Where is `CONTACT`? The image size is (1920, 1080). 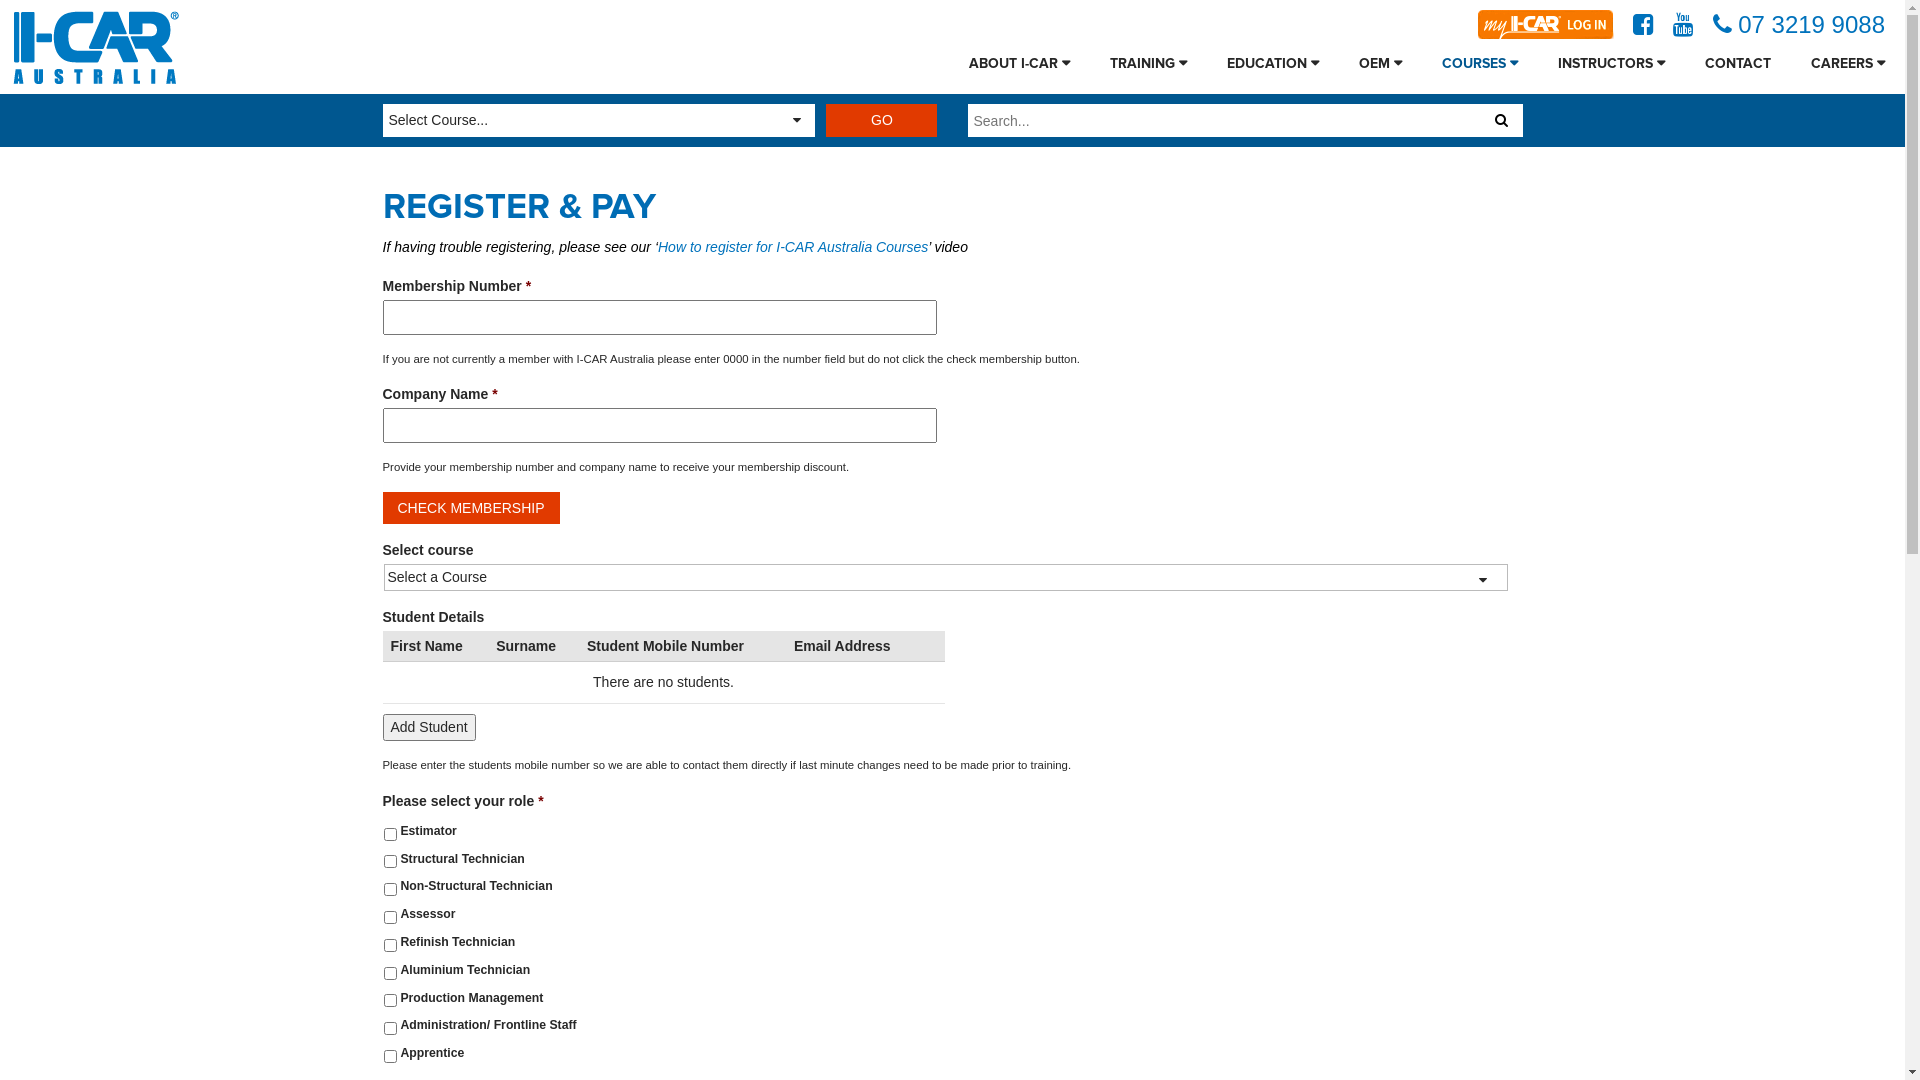 CONTACT is located at coordinates (1738, 64).